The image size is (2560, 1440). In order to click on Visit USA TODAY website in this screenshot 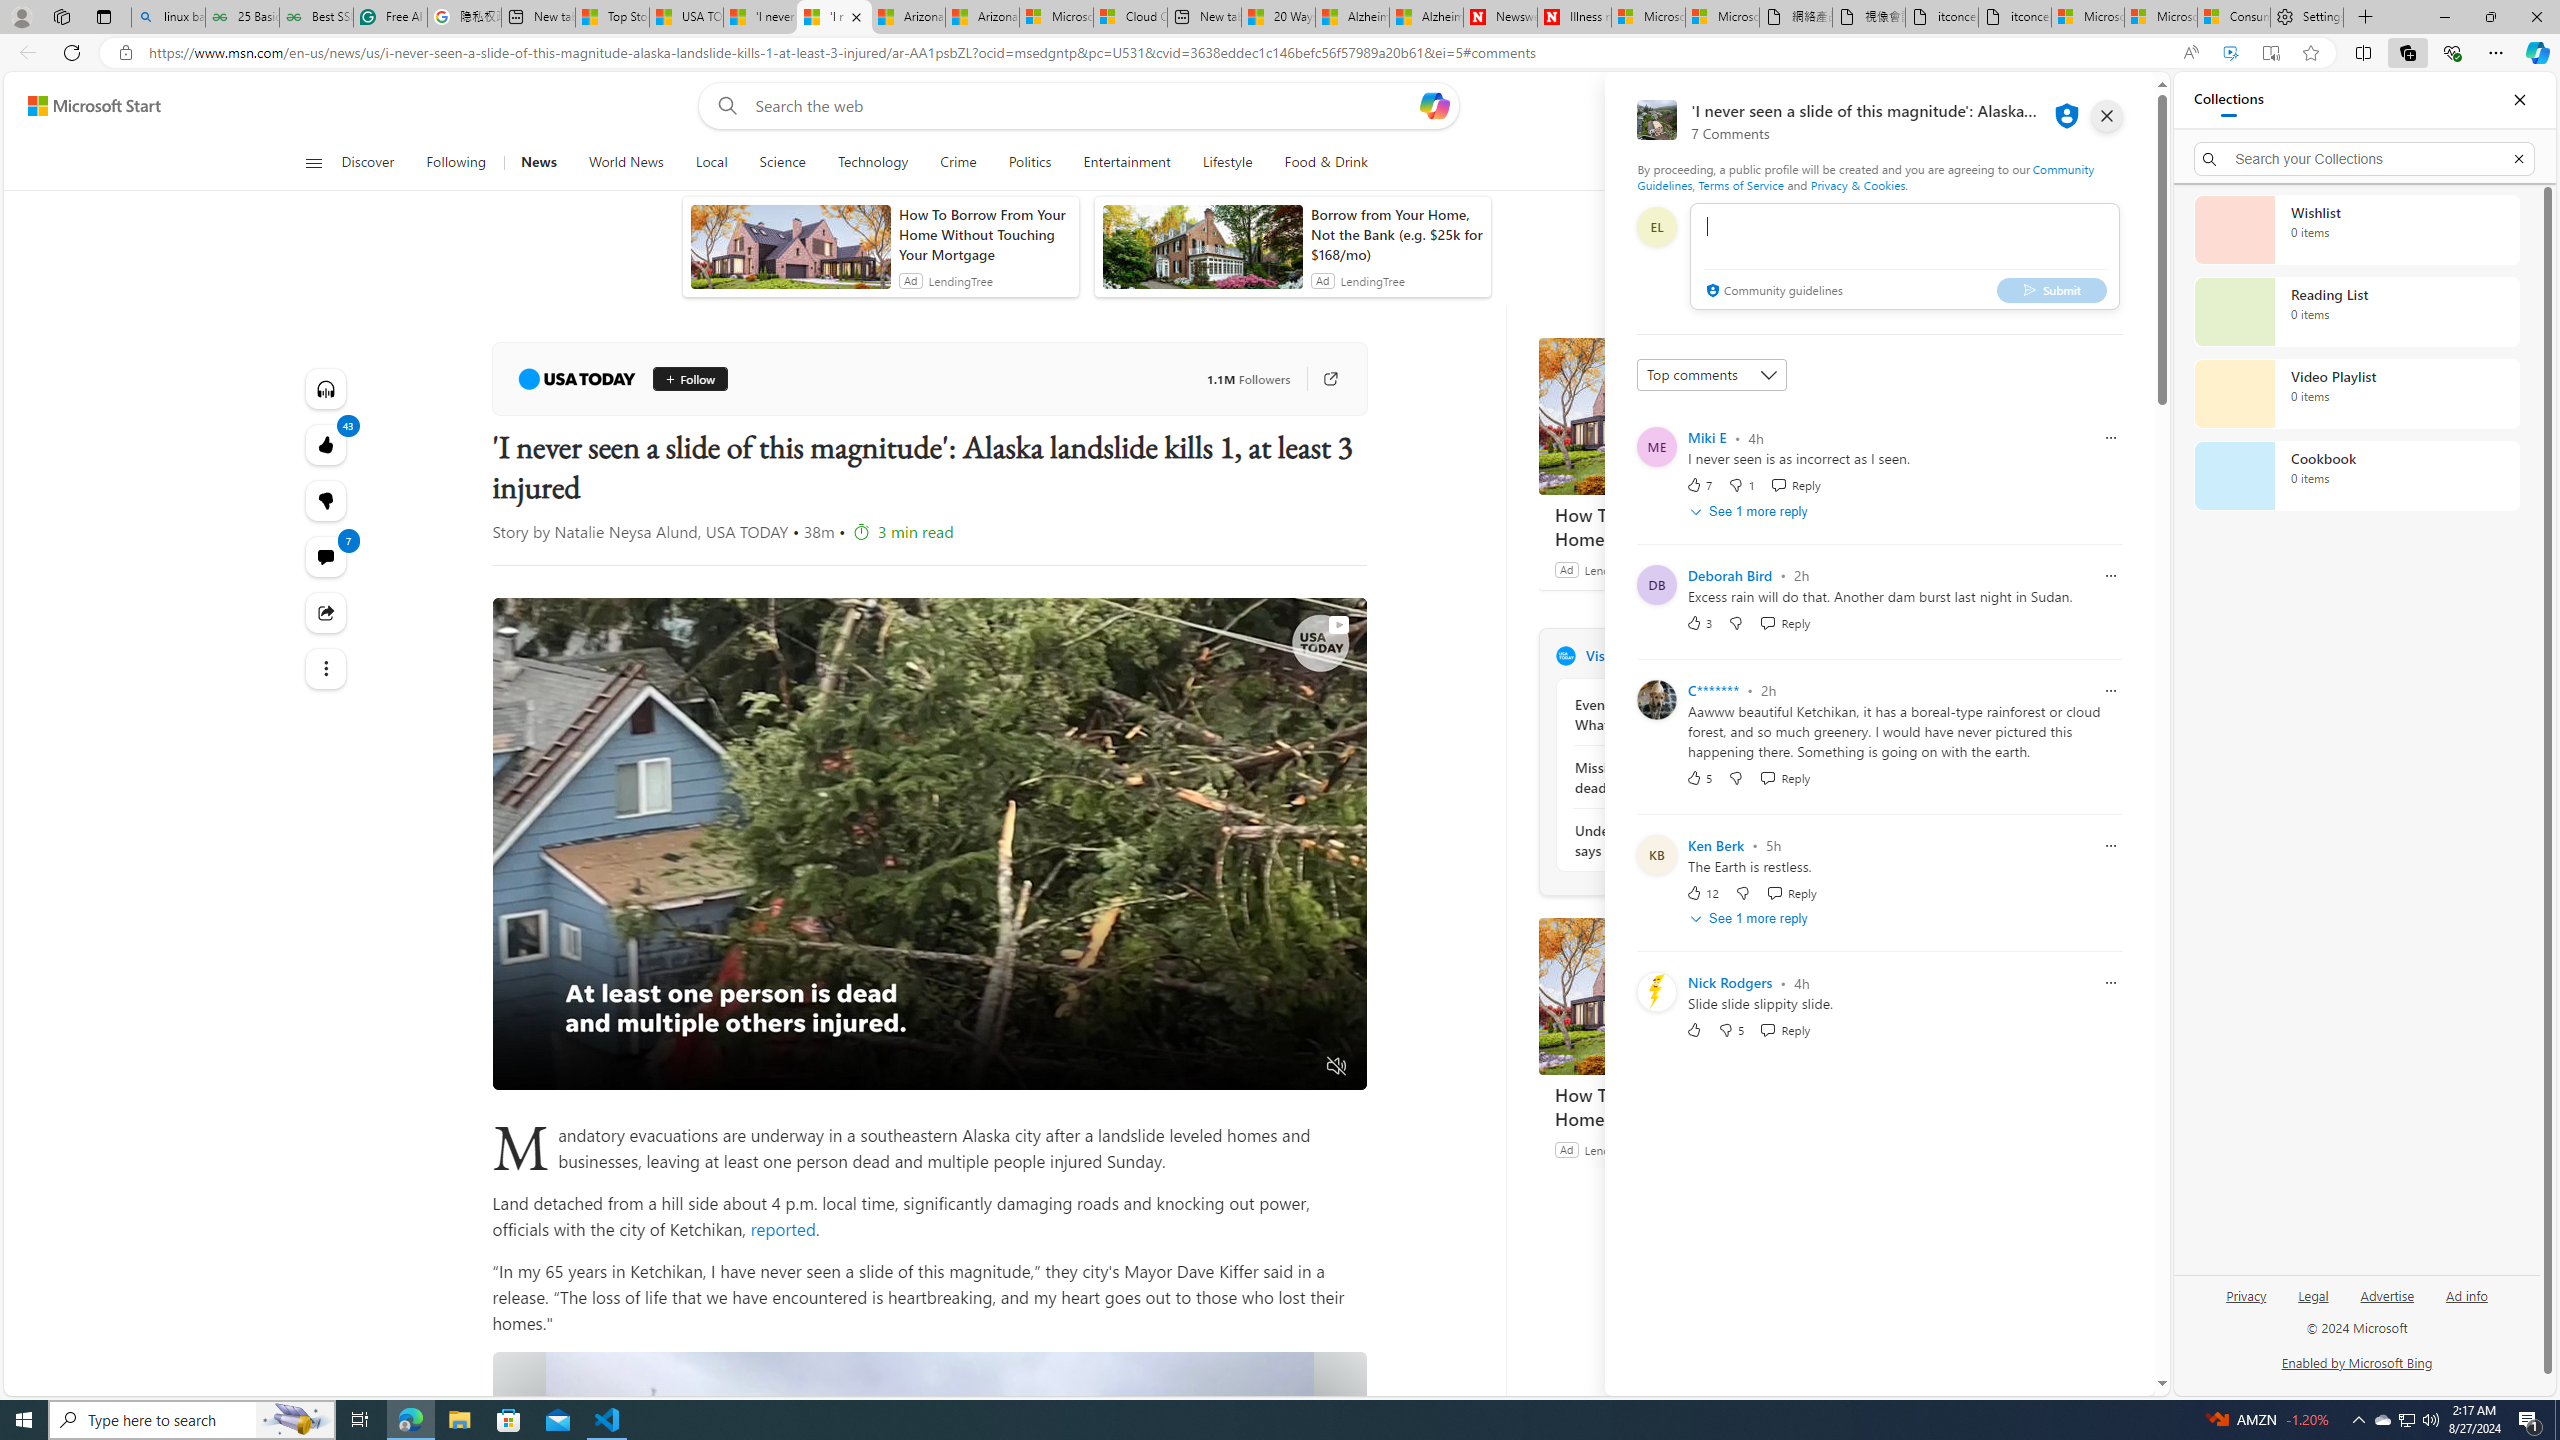, I will do `click(1813, 655)`.